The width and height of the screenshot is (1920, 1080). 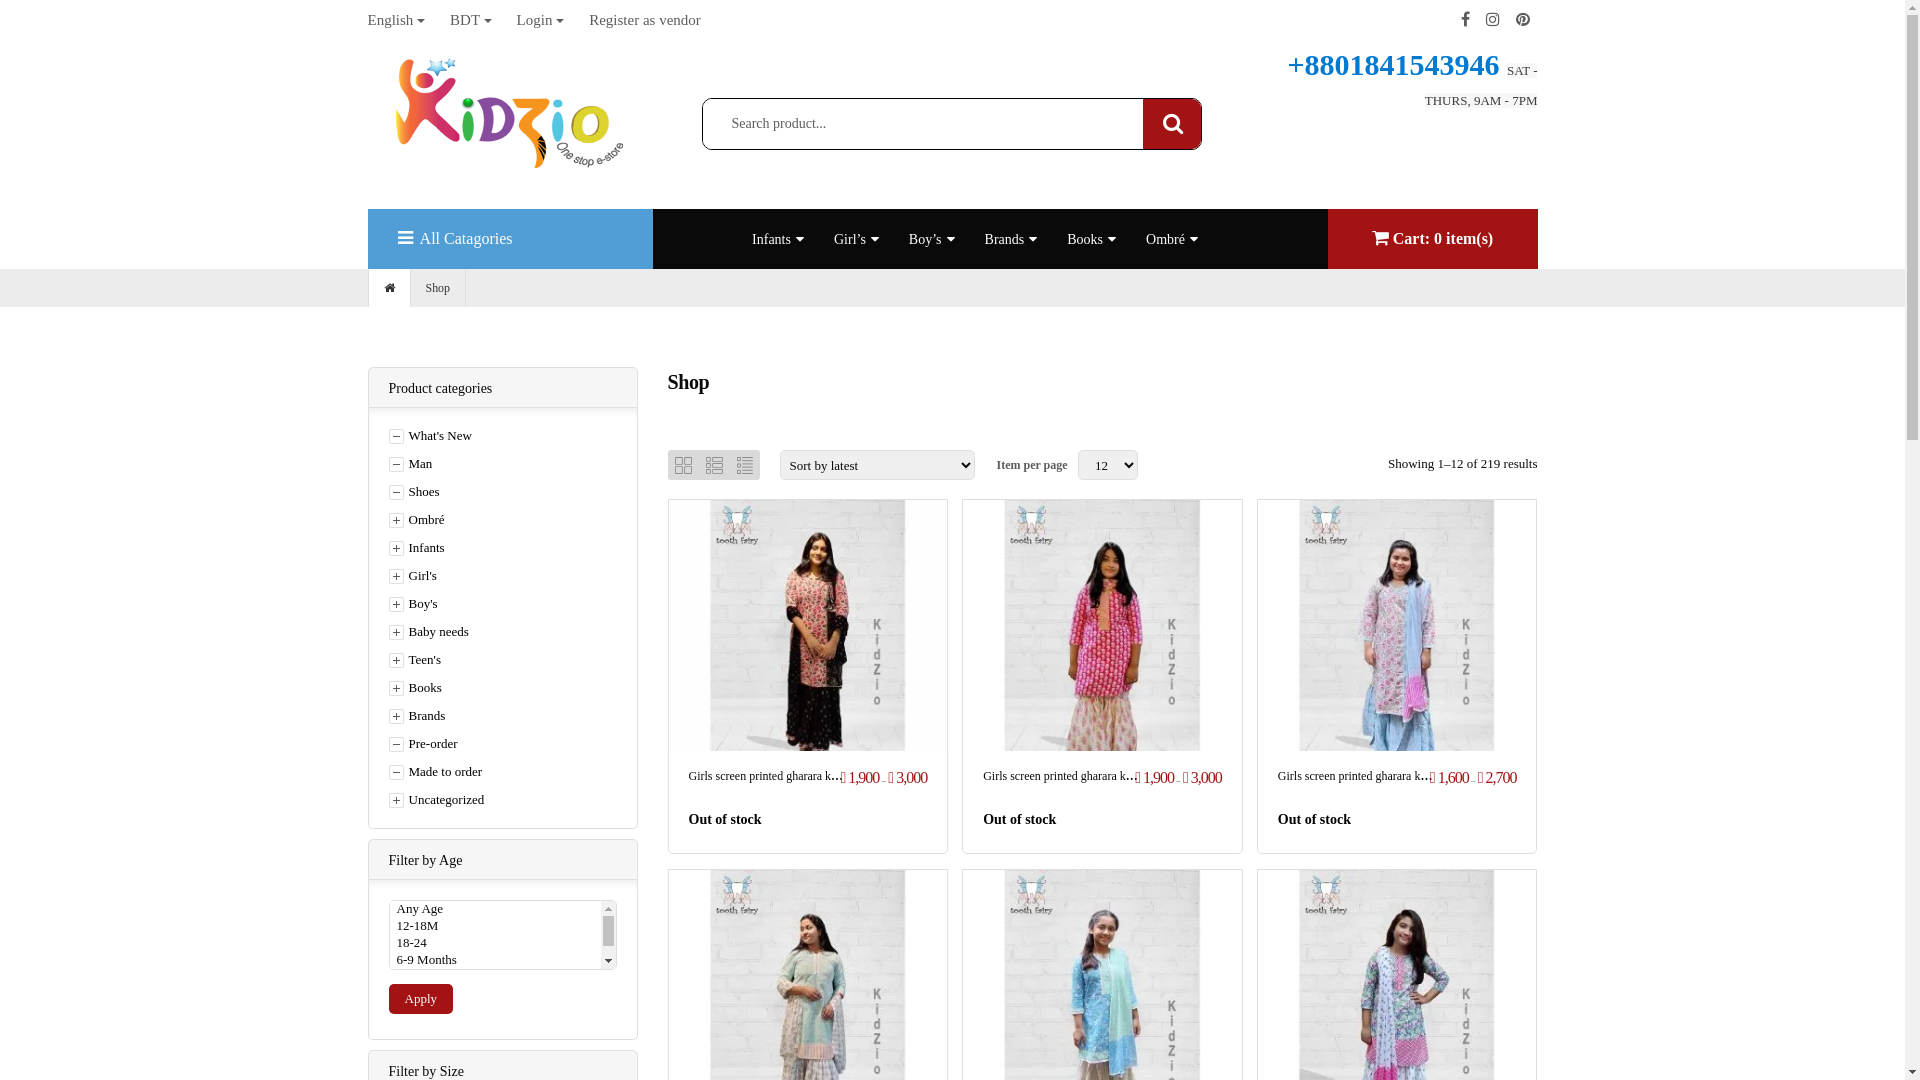 I want to click on facebook, so click(x=1464, y=20).